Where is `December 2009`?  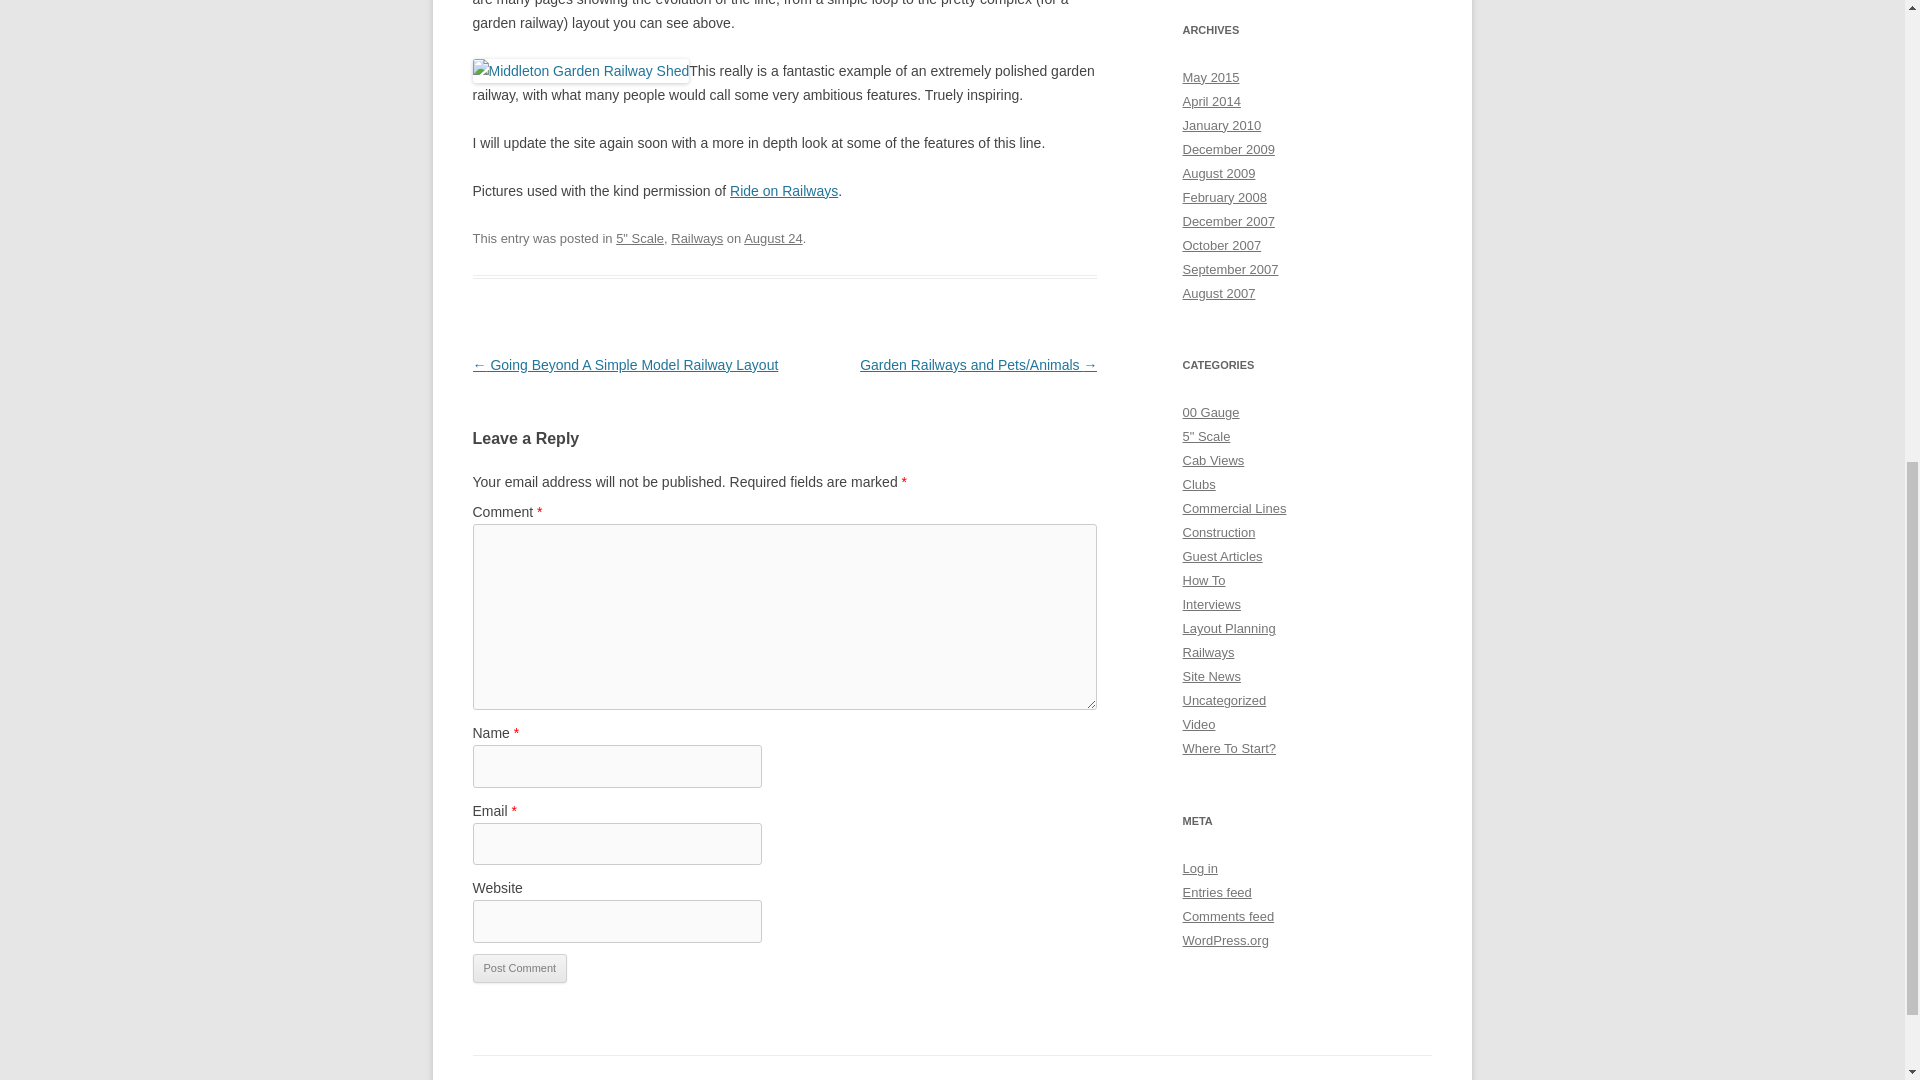
December 2009 is located at coordinates (1228, 148).